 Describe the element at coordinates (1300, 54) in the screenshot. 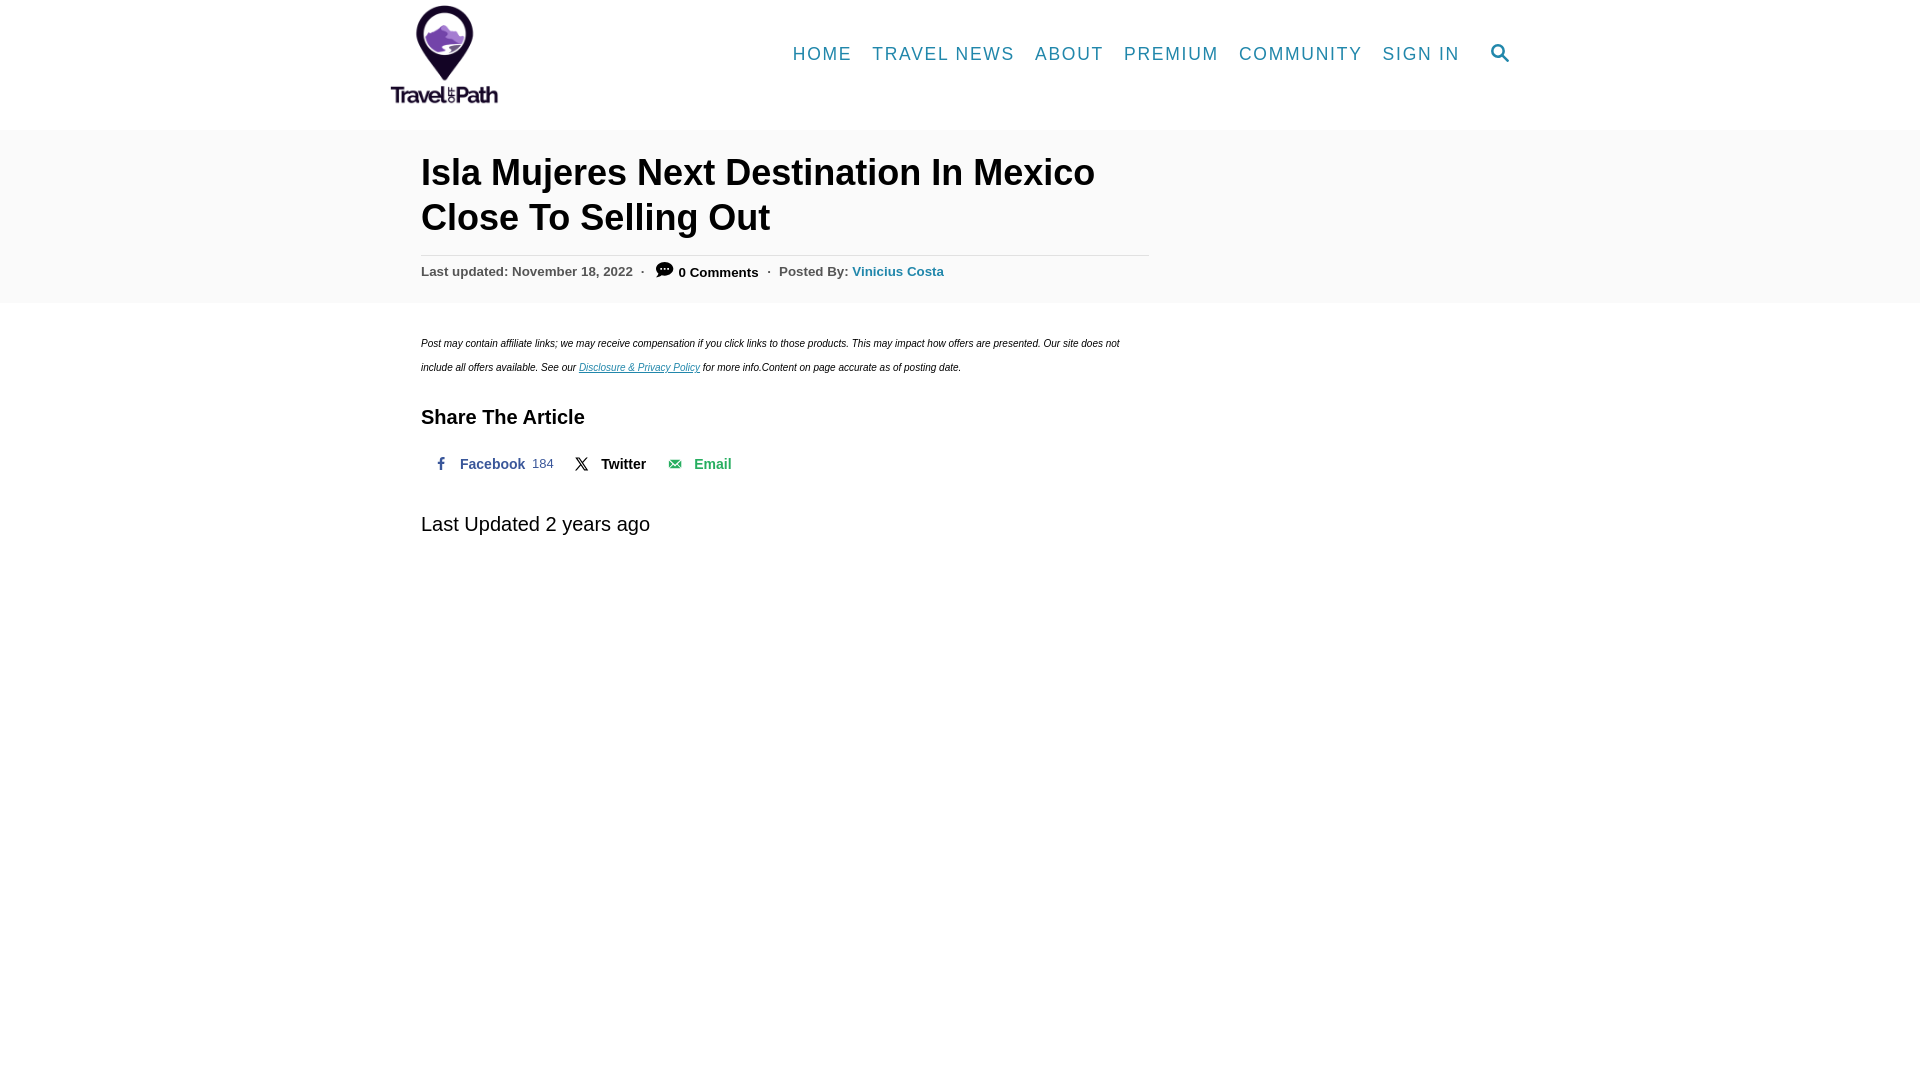

I see `COMMUNITY` at that location.